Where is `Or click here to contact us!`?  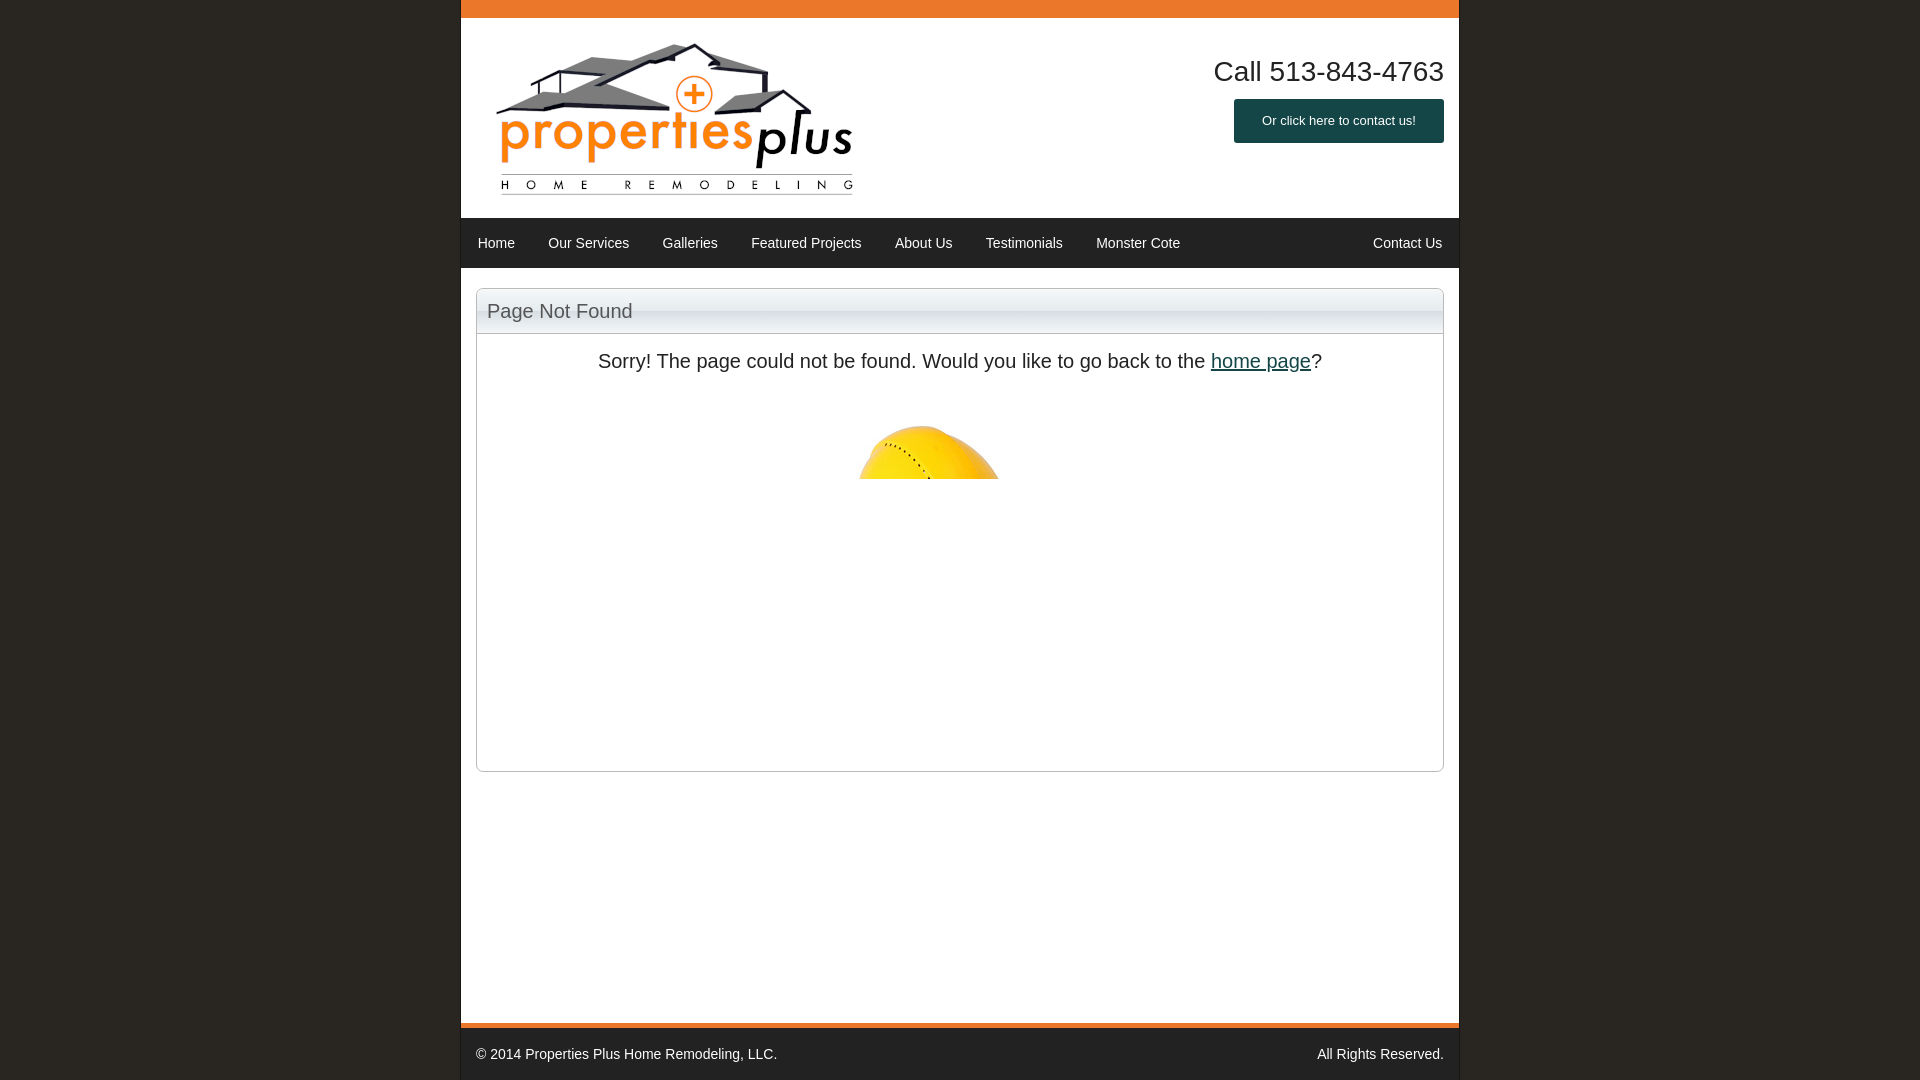
Or click here to contact us! is located at coordinates (1338, 120).